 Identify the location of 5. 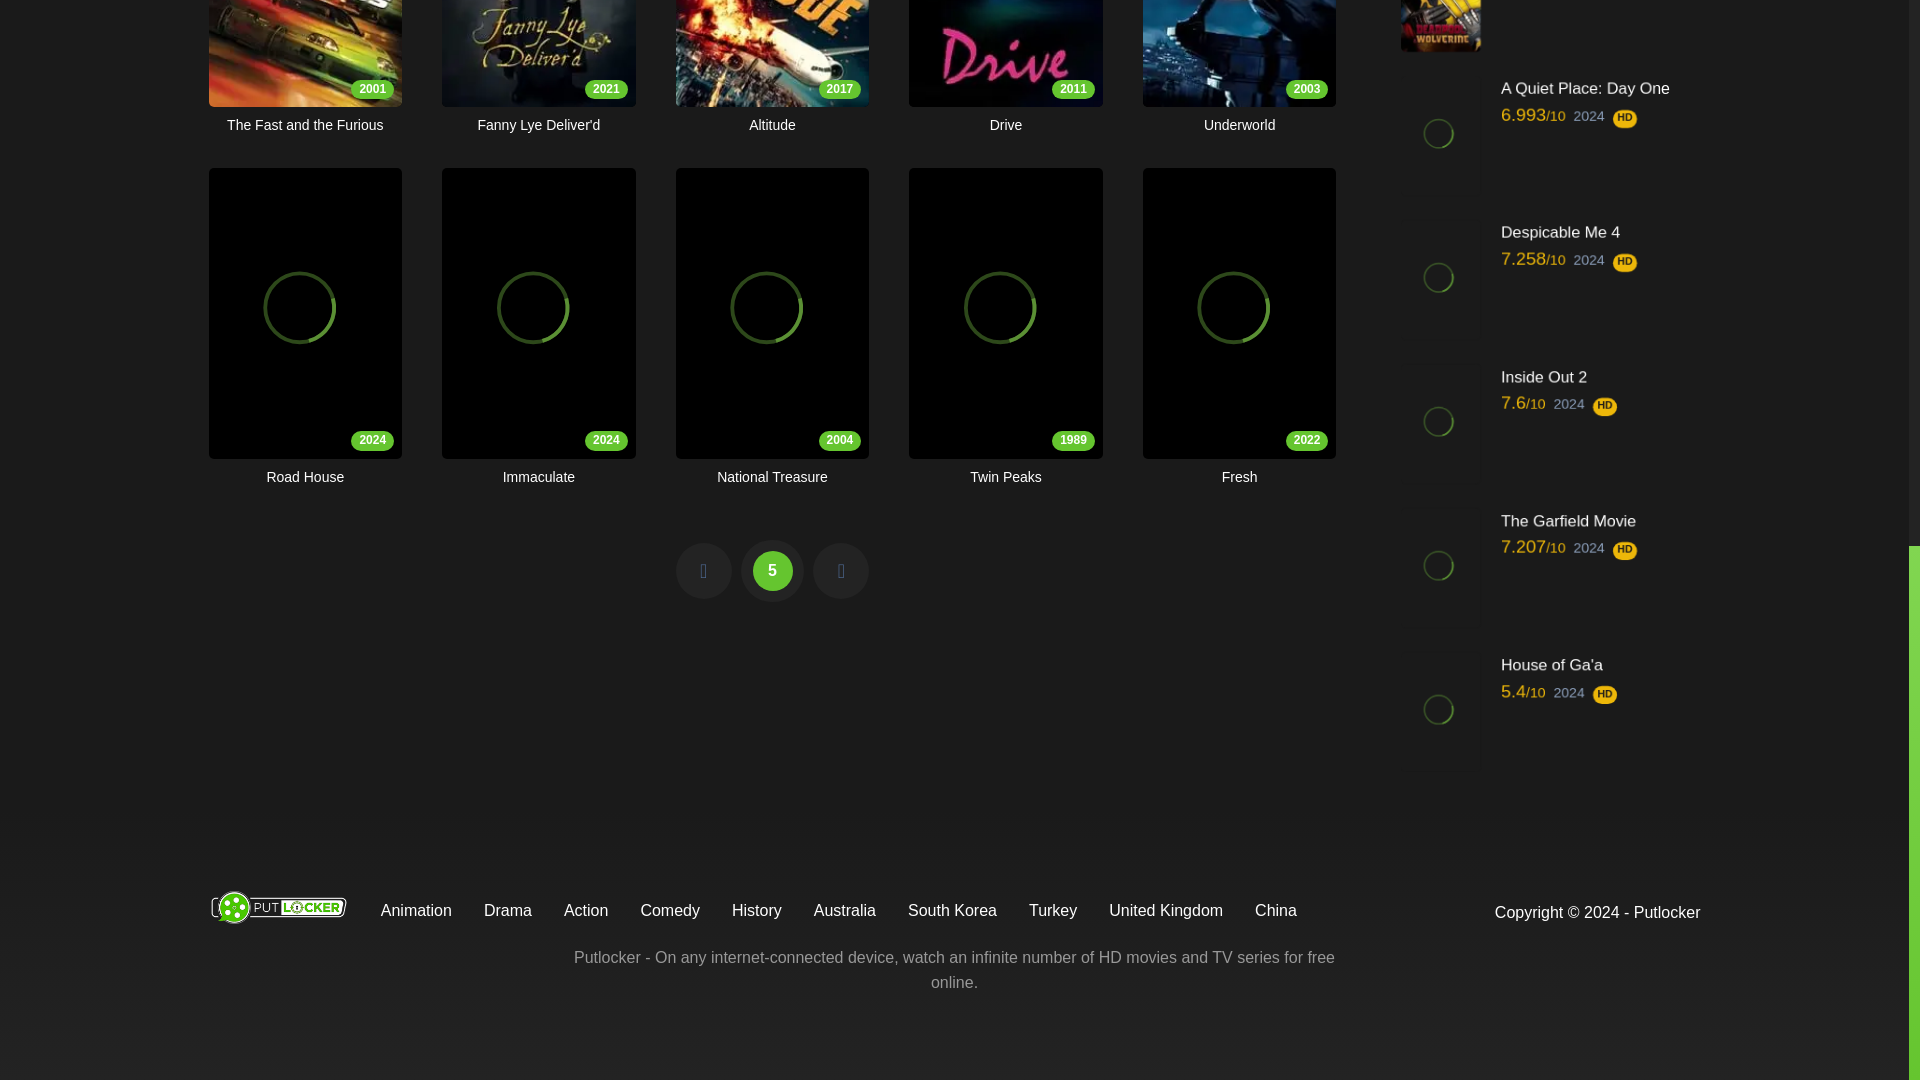
(772, 570).